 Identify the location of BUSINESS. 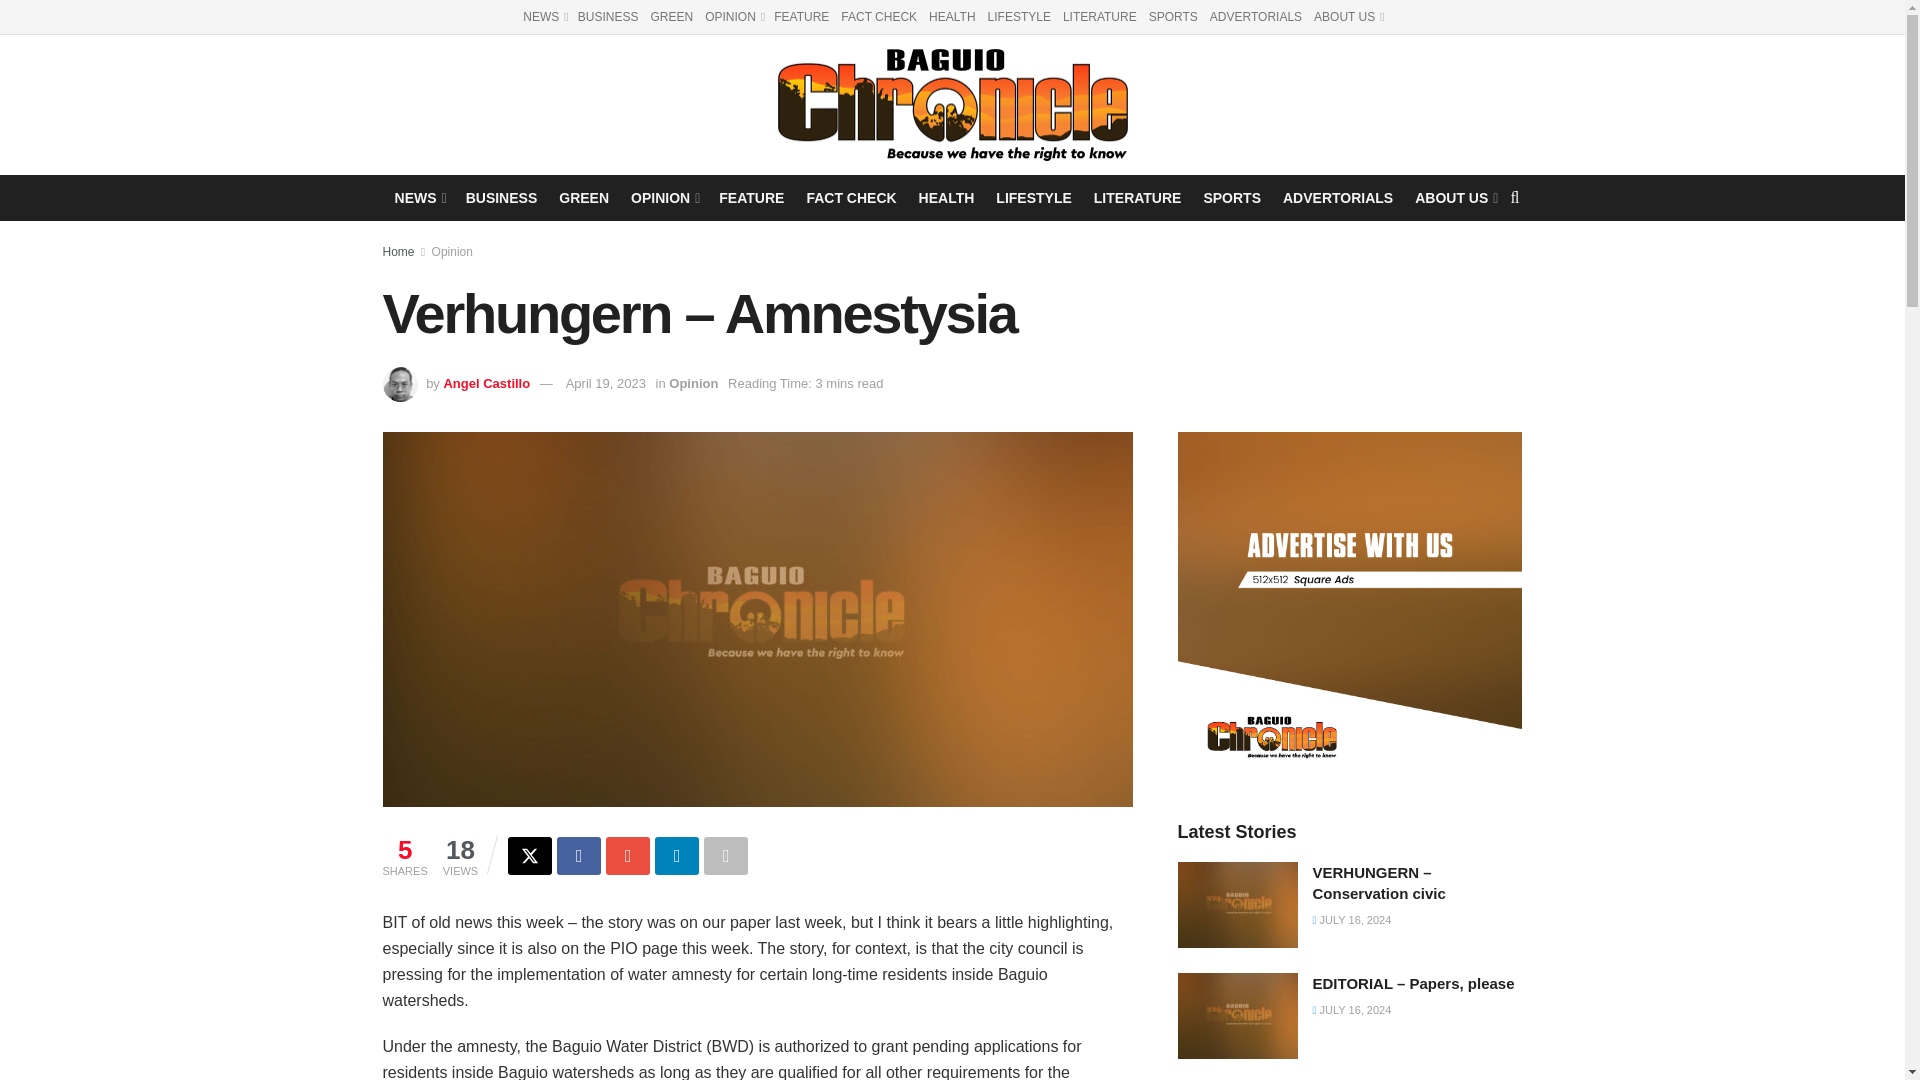
(608, 16).